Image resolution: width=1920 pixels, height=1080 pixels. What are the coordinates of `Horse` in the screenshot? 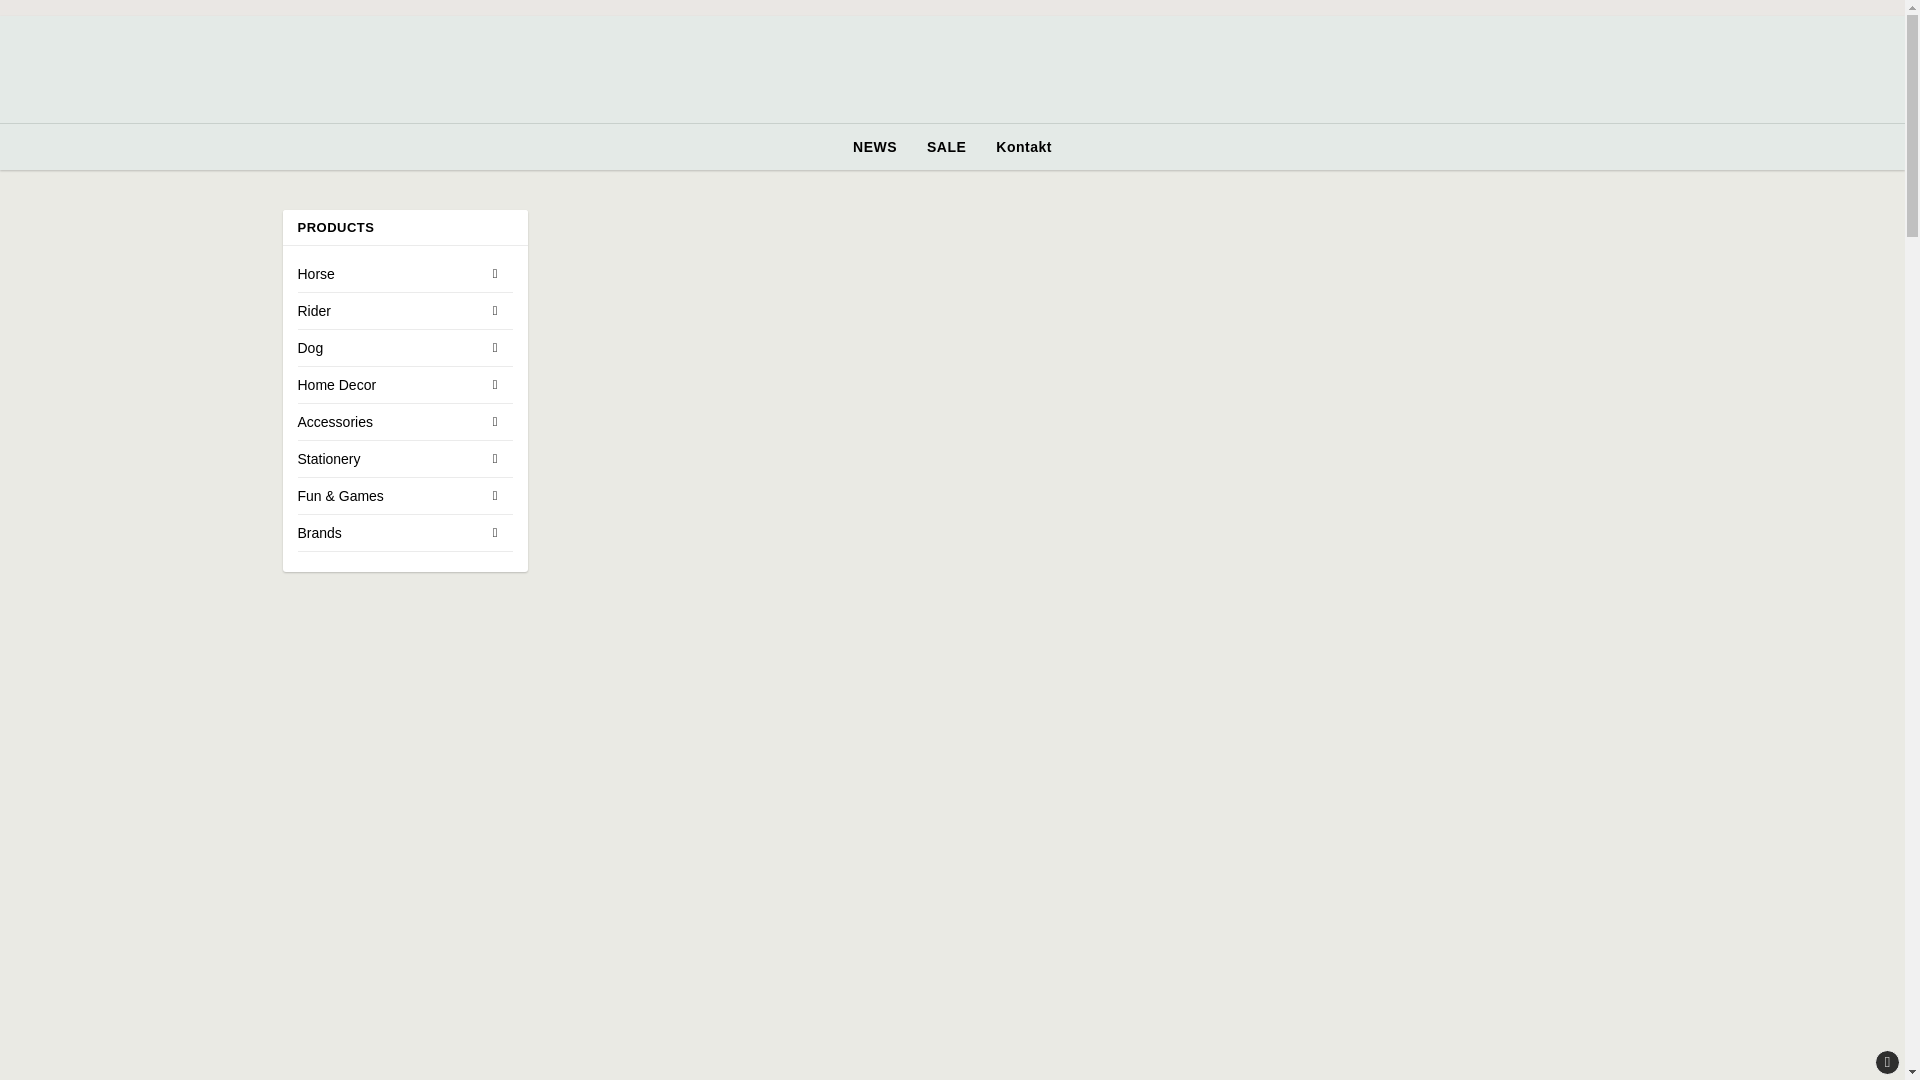 It's located at (388, 273).